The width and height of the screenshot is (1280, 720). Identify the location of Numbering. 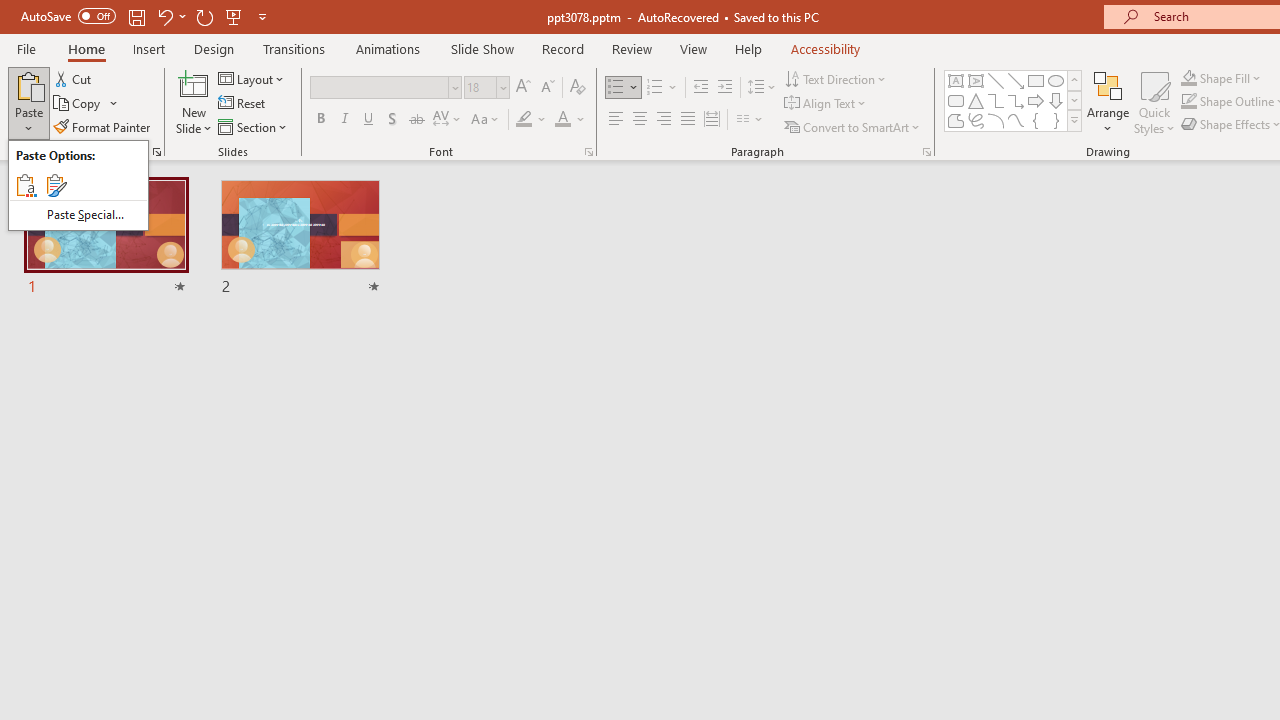
(662, 88).